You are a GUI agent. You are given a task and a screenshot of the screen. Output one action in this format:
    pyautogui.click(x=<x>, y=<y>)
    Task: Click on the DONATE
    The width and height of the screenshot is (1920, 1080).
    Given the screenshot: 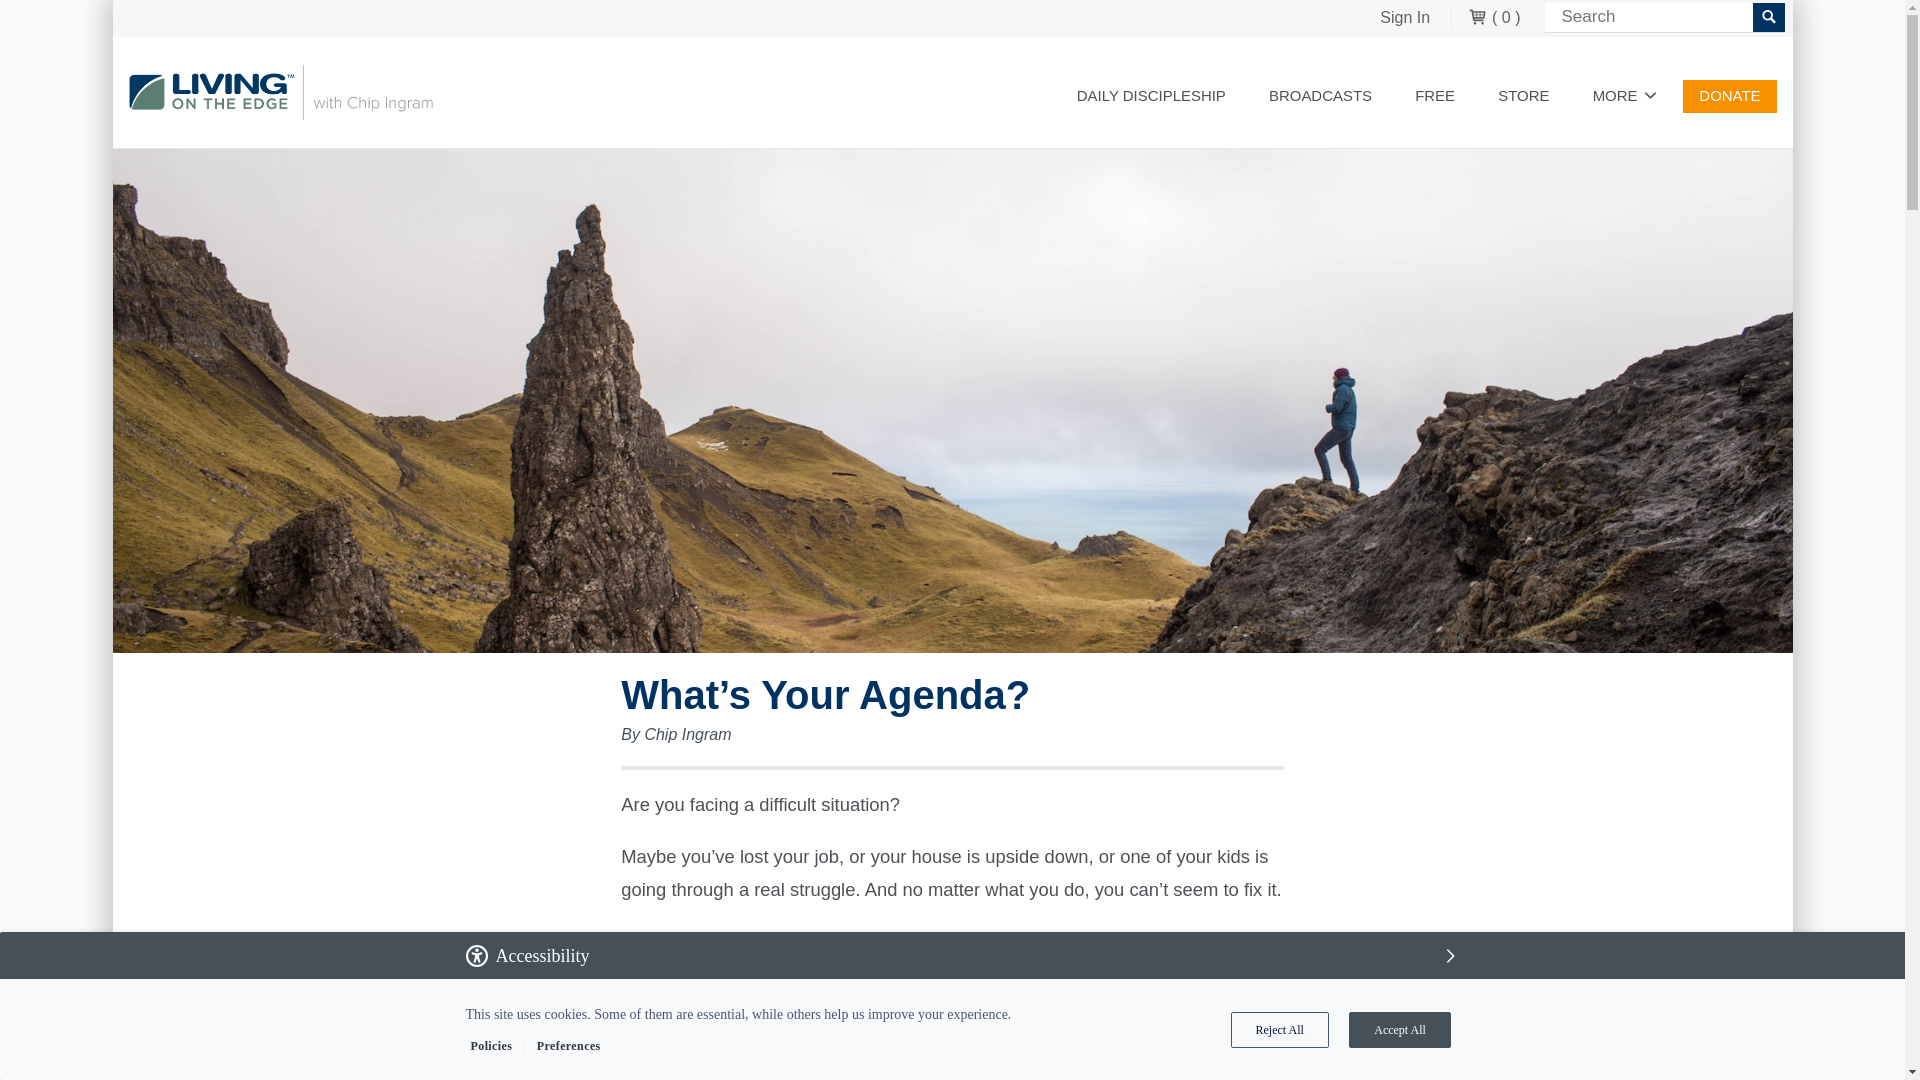 What is the action you would take?
    pyautogui.click(x=1730, y=96)
    